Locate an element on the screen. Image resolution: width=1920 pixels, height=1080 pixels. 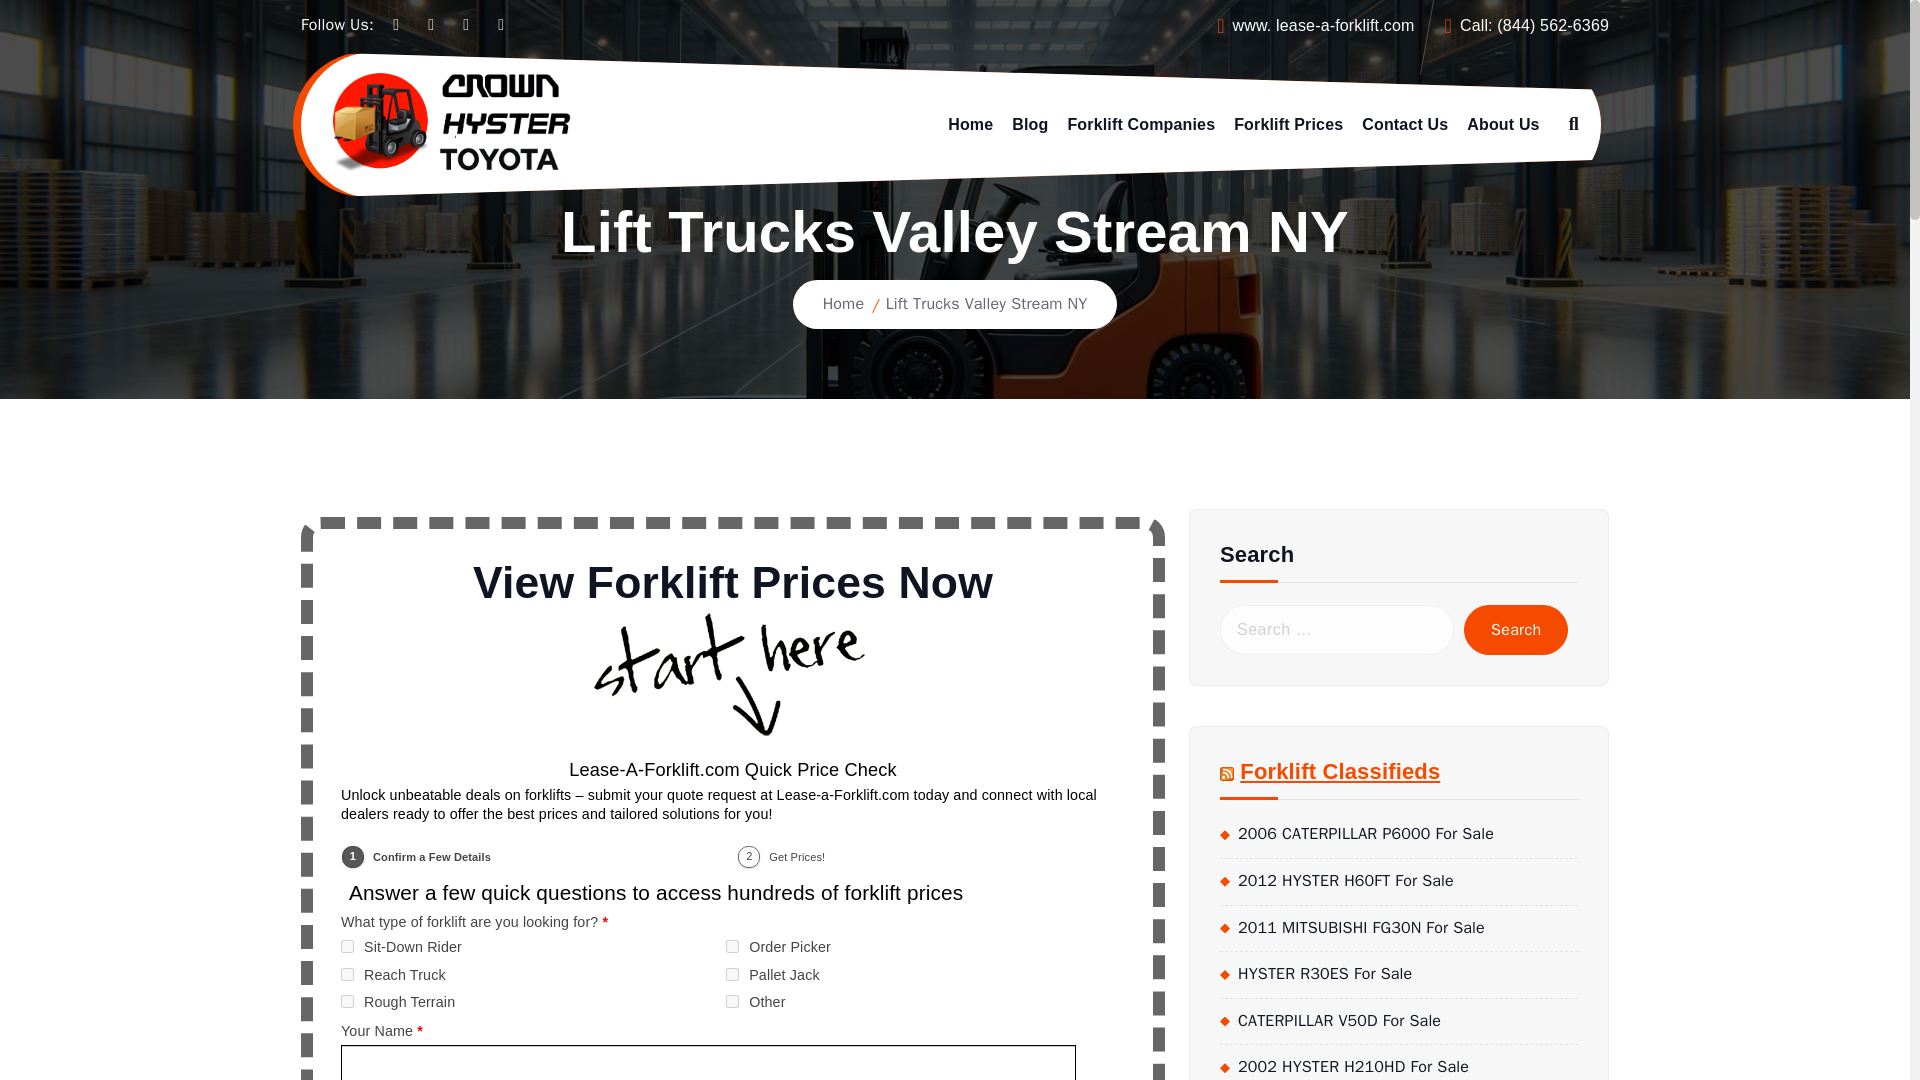
Forklift Companies is located at coordinates (1141, 124).